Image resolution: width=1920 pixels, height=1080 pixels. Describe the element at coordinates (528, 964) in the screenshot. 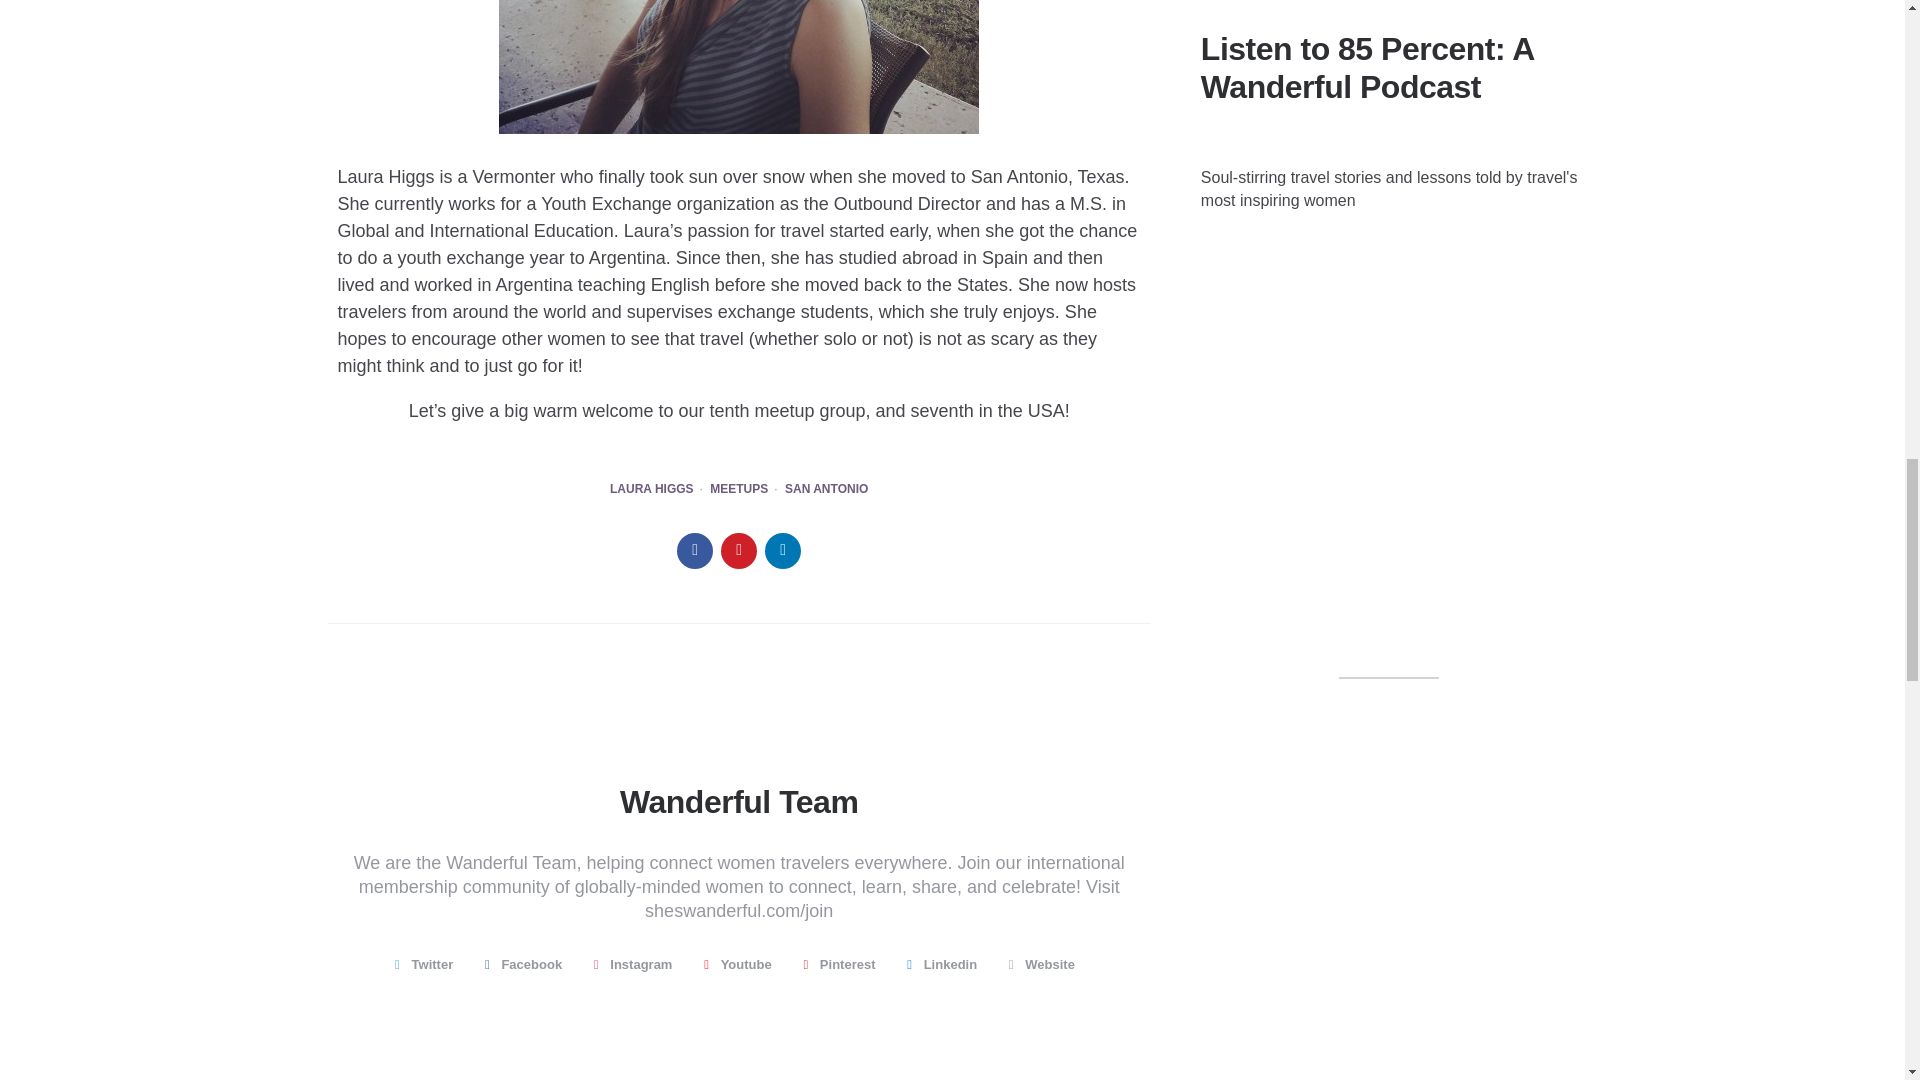

I see `Facebook` at that location.